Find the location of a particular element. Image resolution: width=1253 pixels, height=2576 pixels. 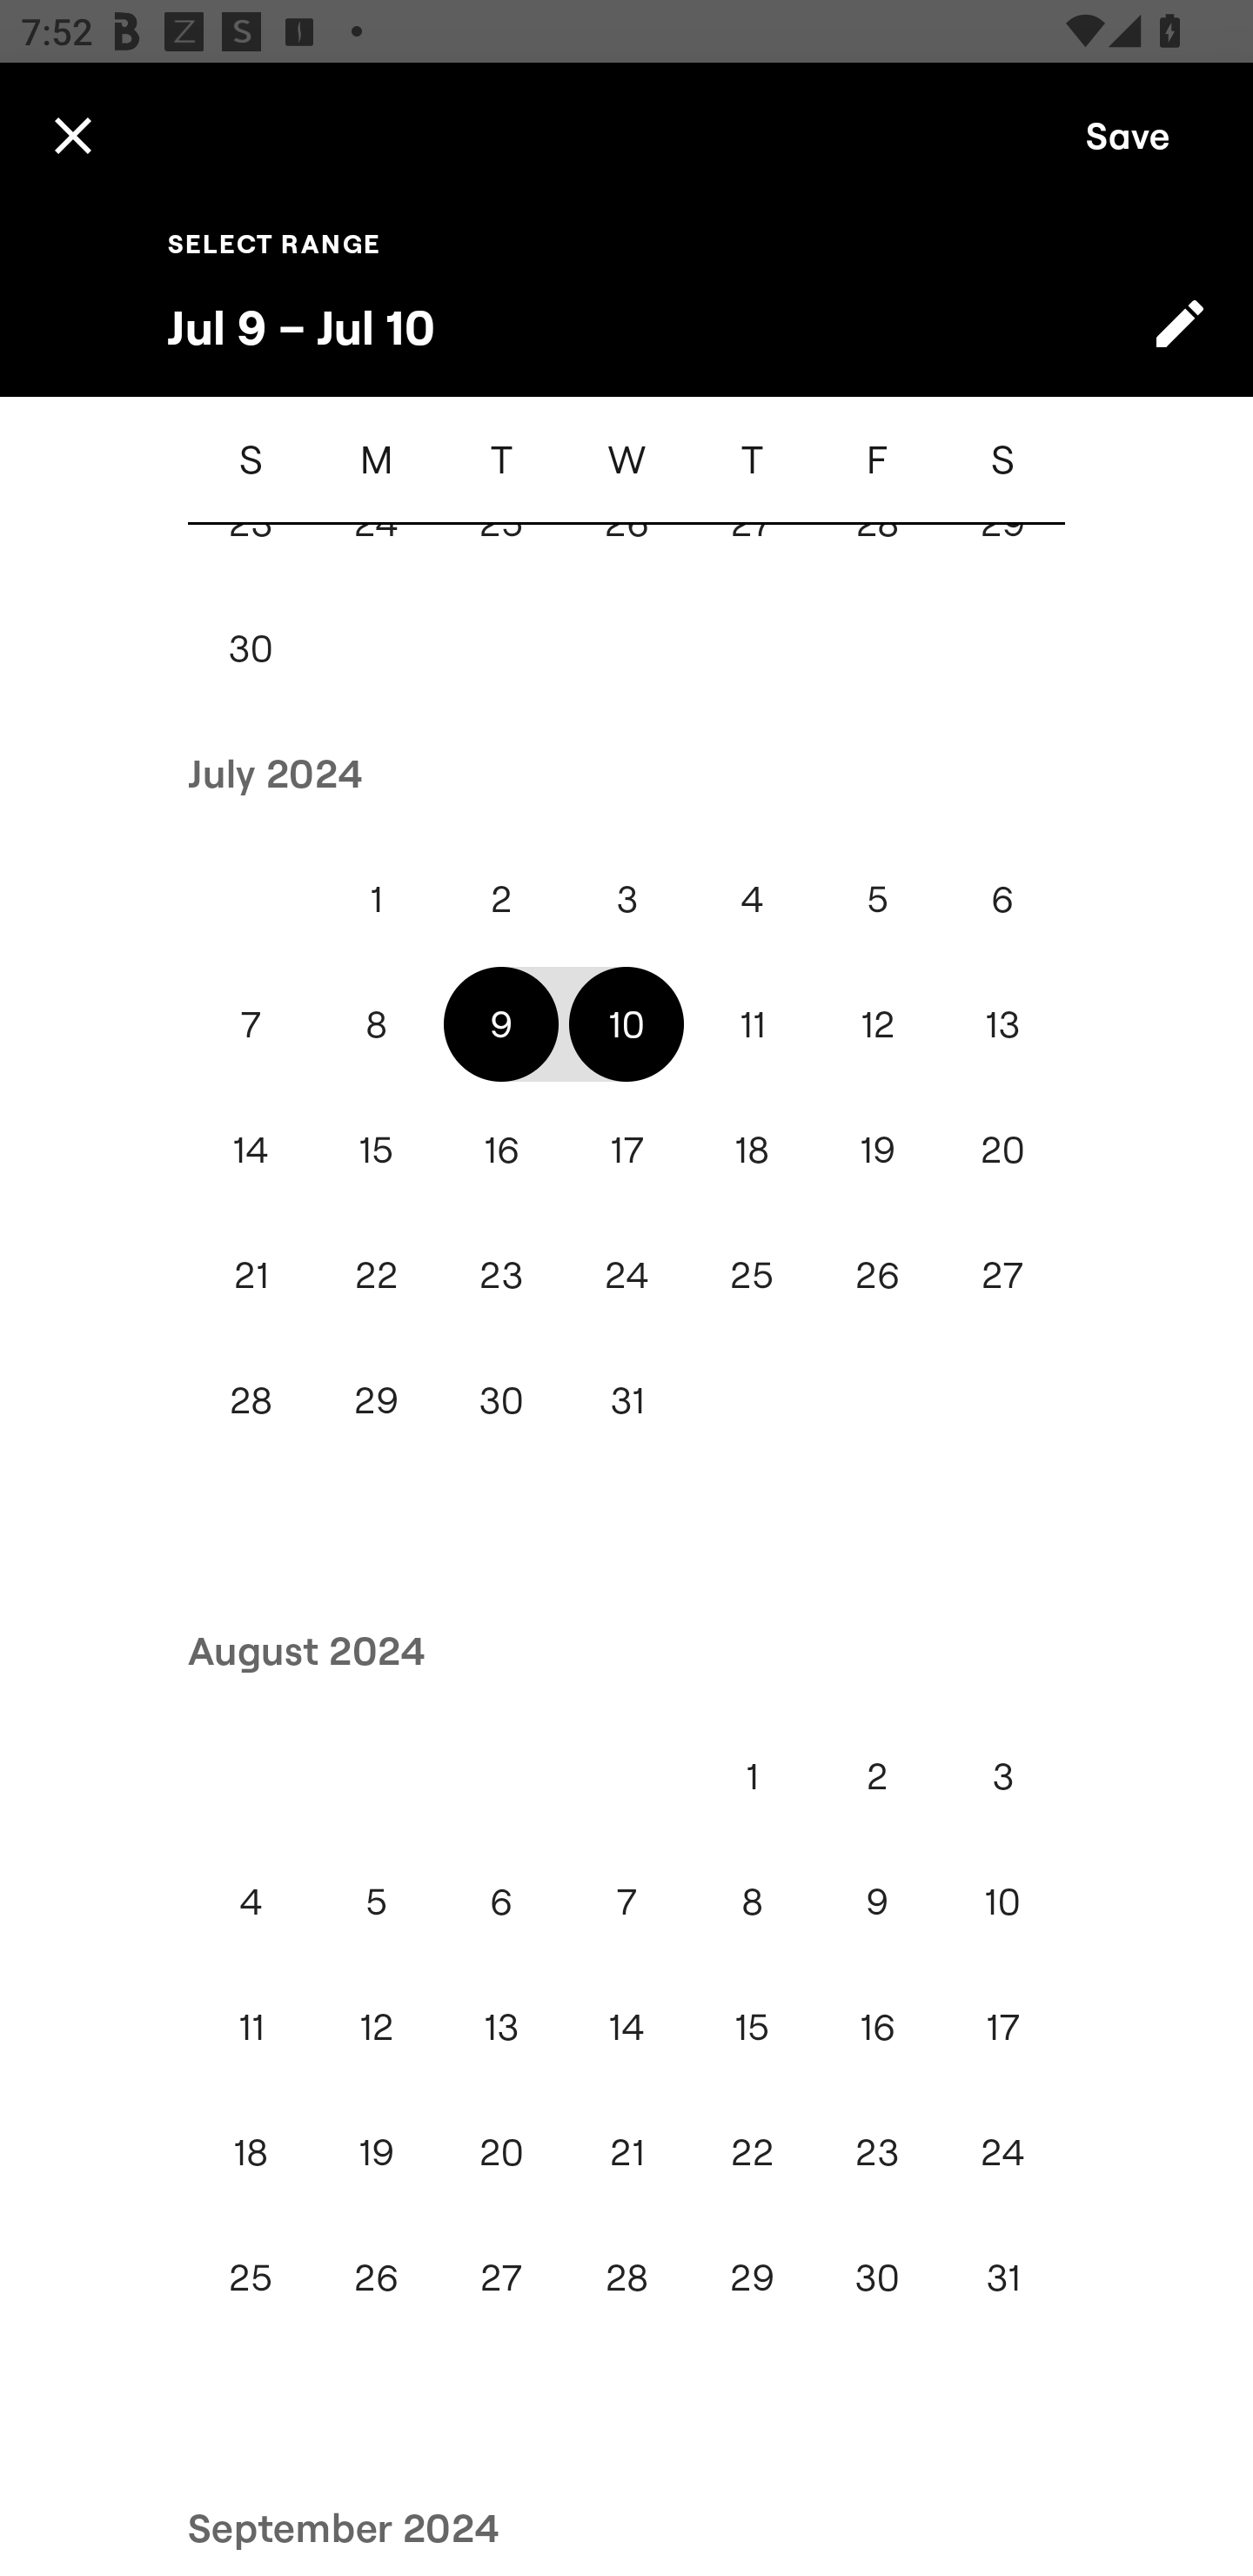

16 Fri, Aug 16 is located at coordinates (877, 2026).